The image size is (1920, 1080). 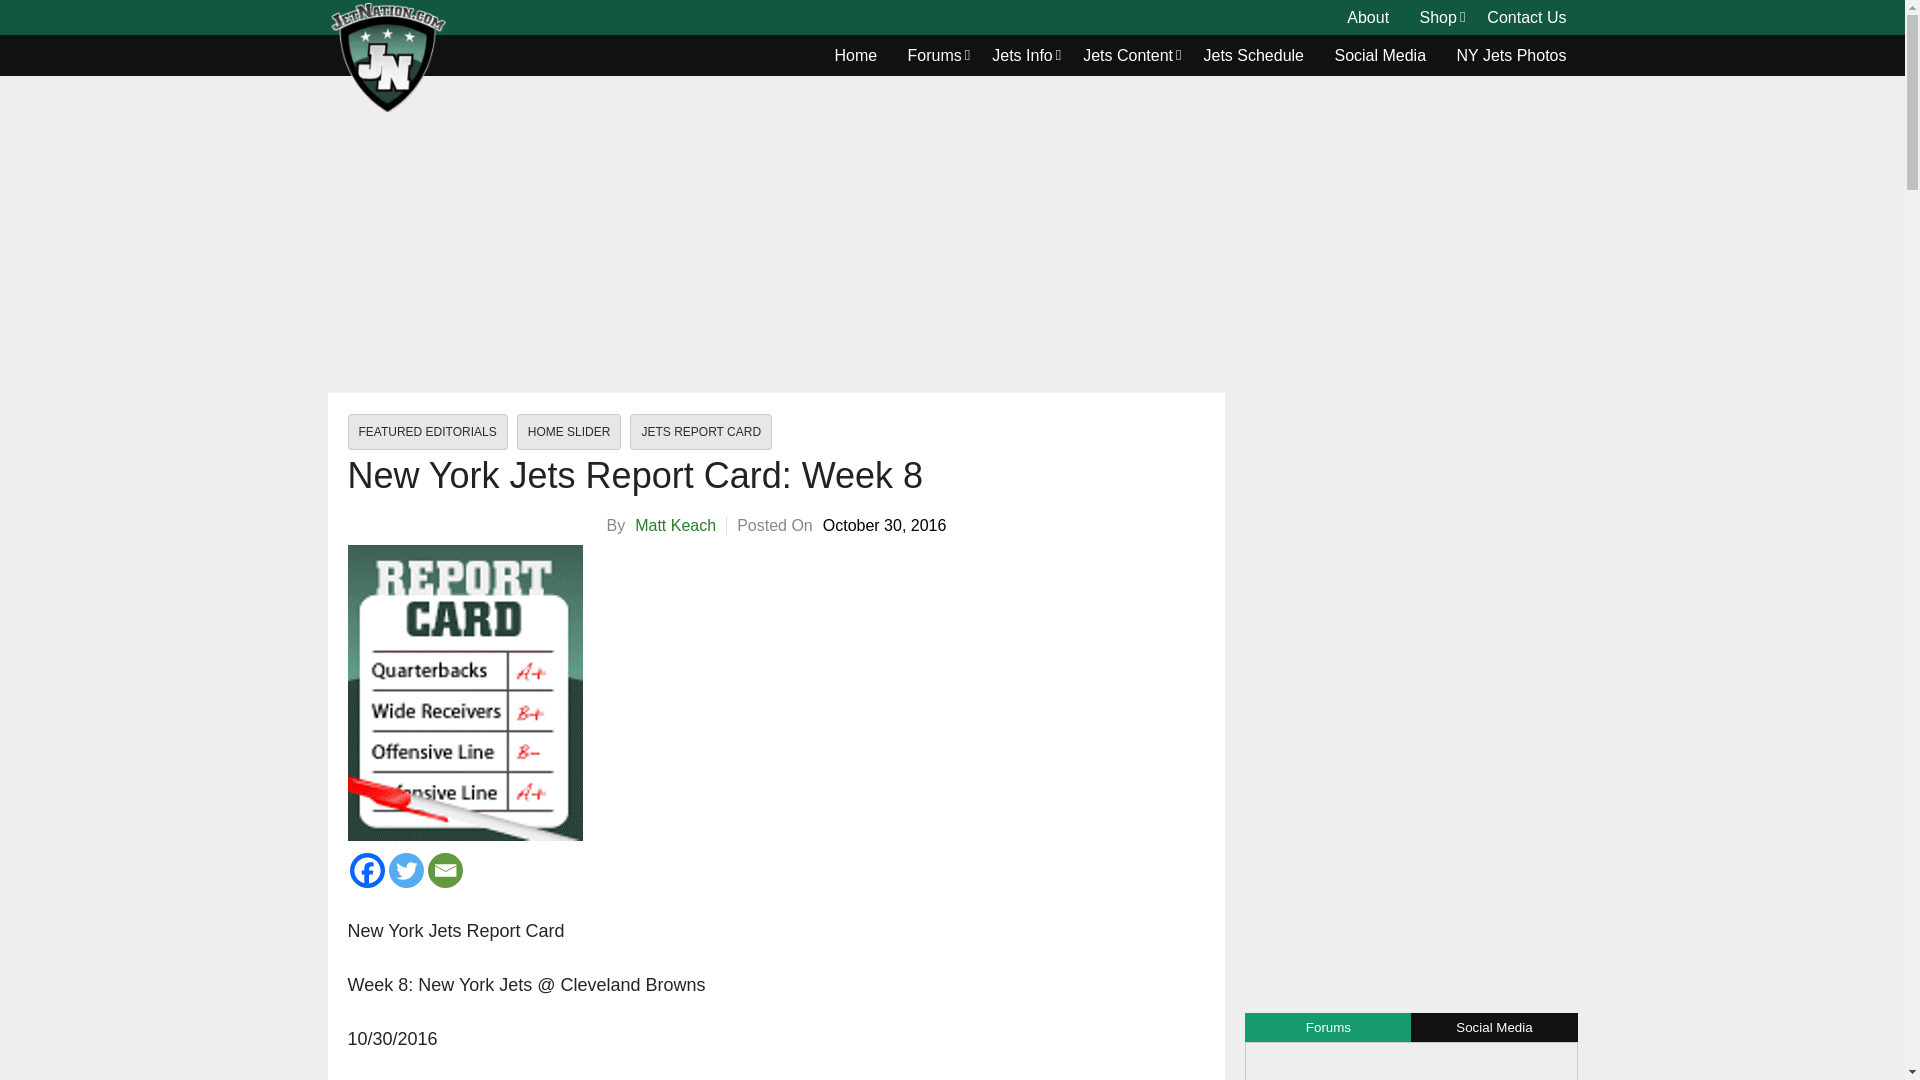 What do you see at coordinates (569, 432) in the screenshot?
I see `HOME SLIDER` at bounding box center [569, 432].